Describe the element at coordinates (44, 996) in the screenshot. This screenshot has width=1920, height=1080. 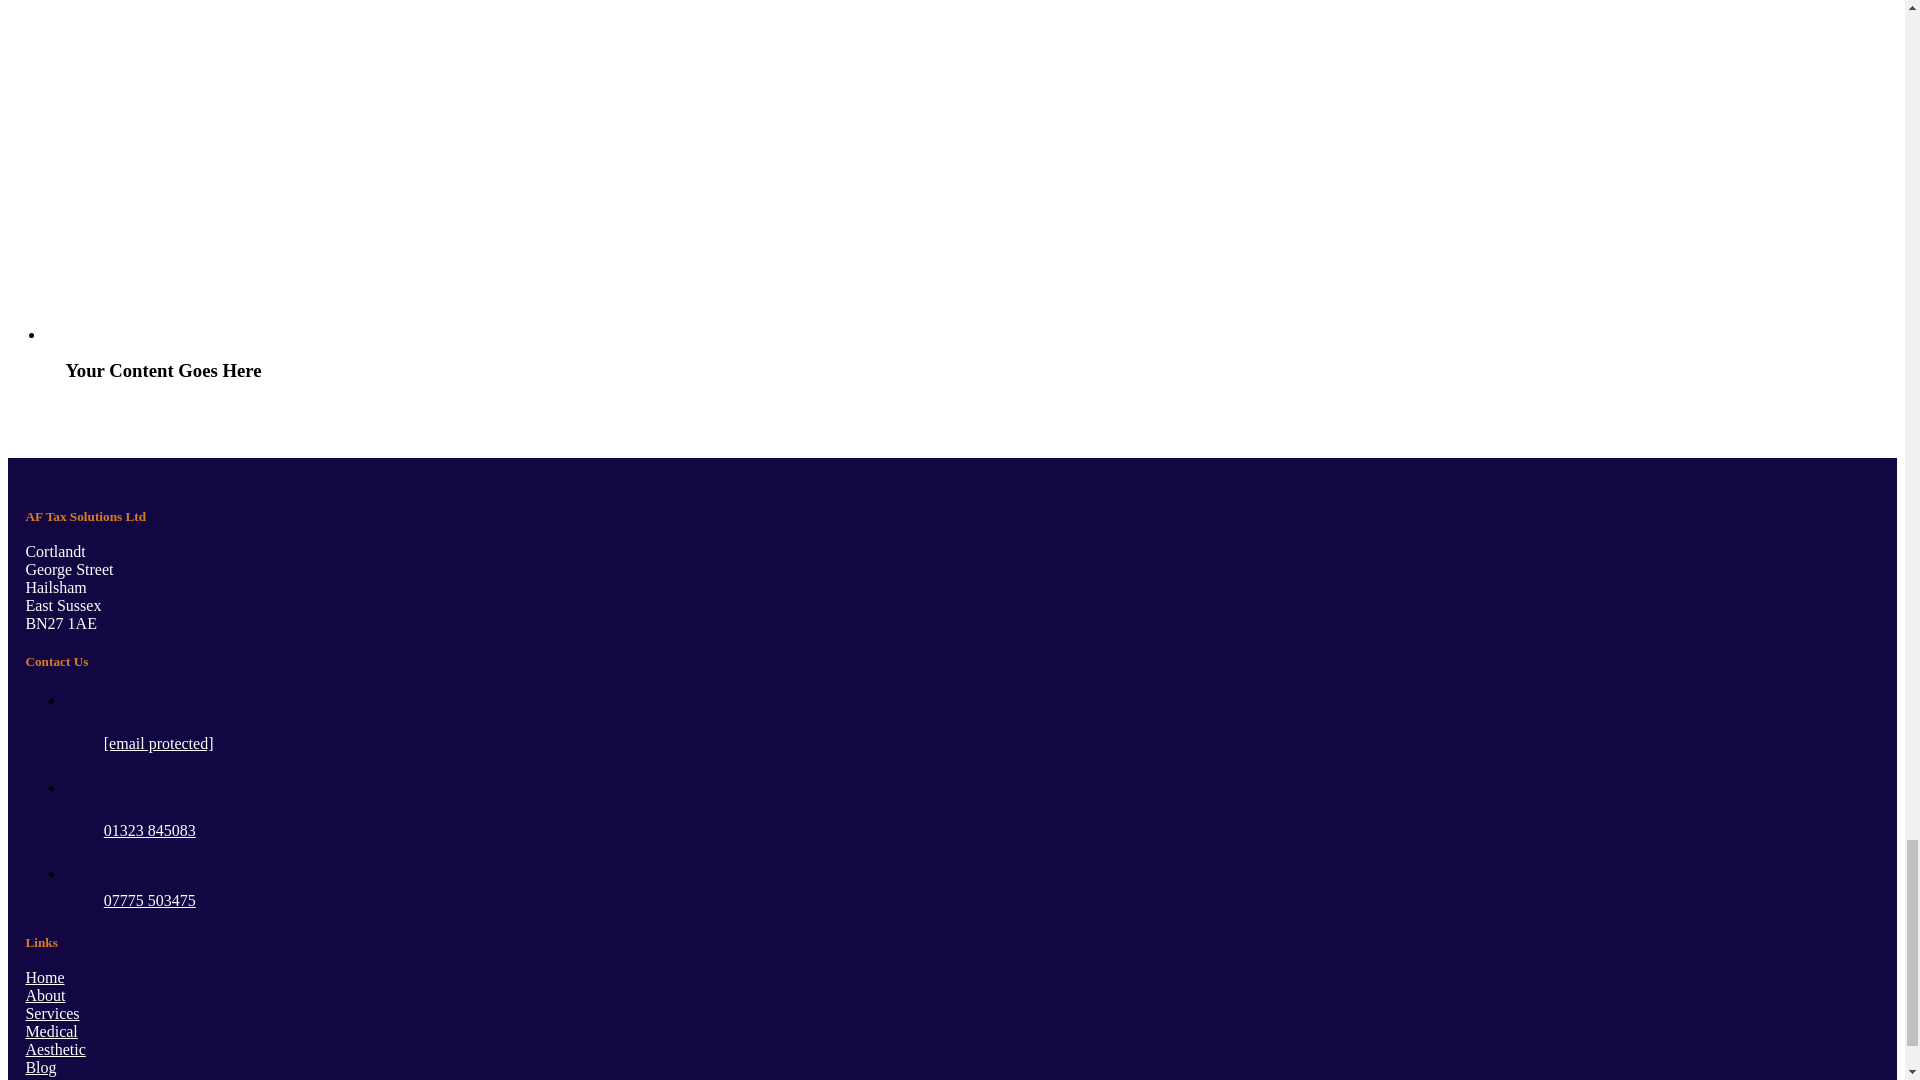
I see `About` at that location.